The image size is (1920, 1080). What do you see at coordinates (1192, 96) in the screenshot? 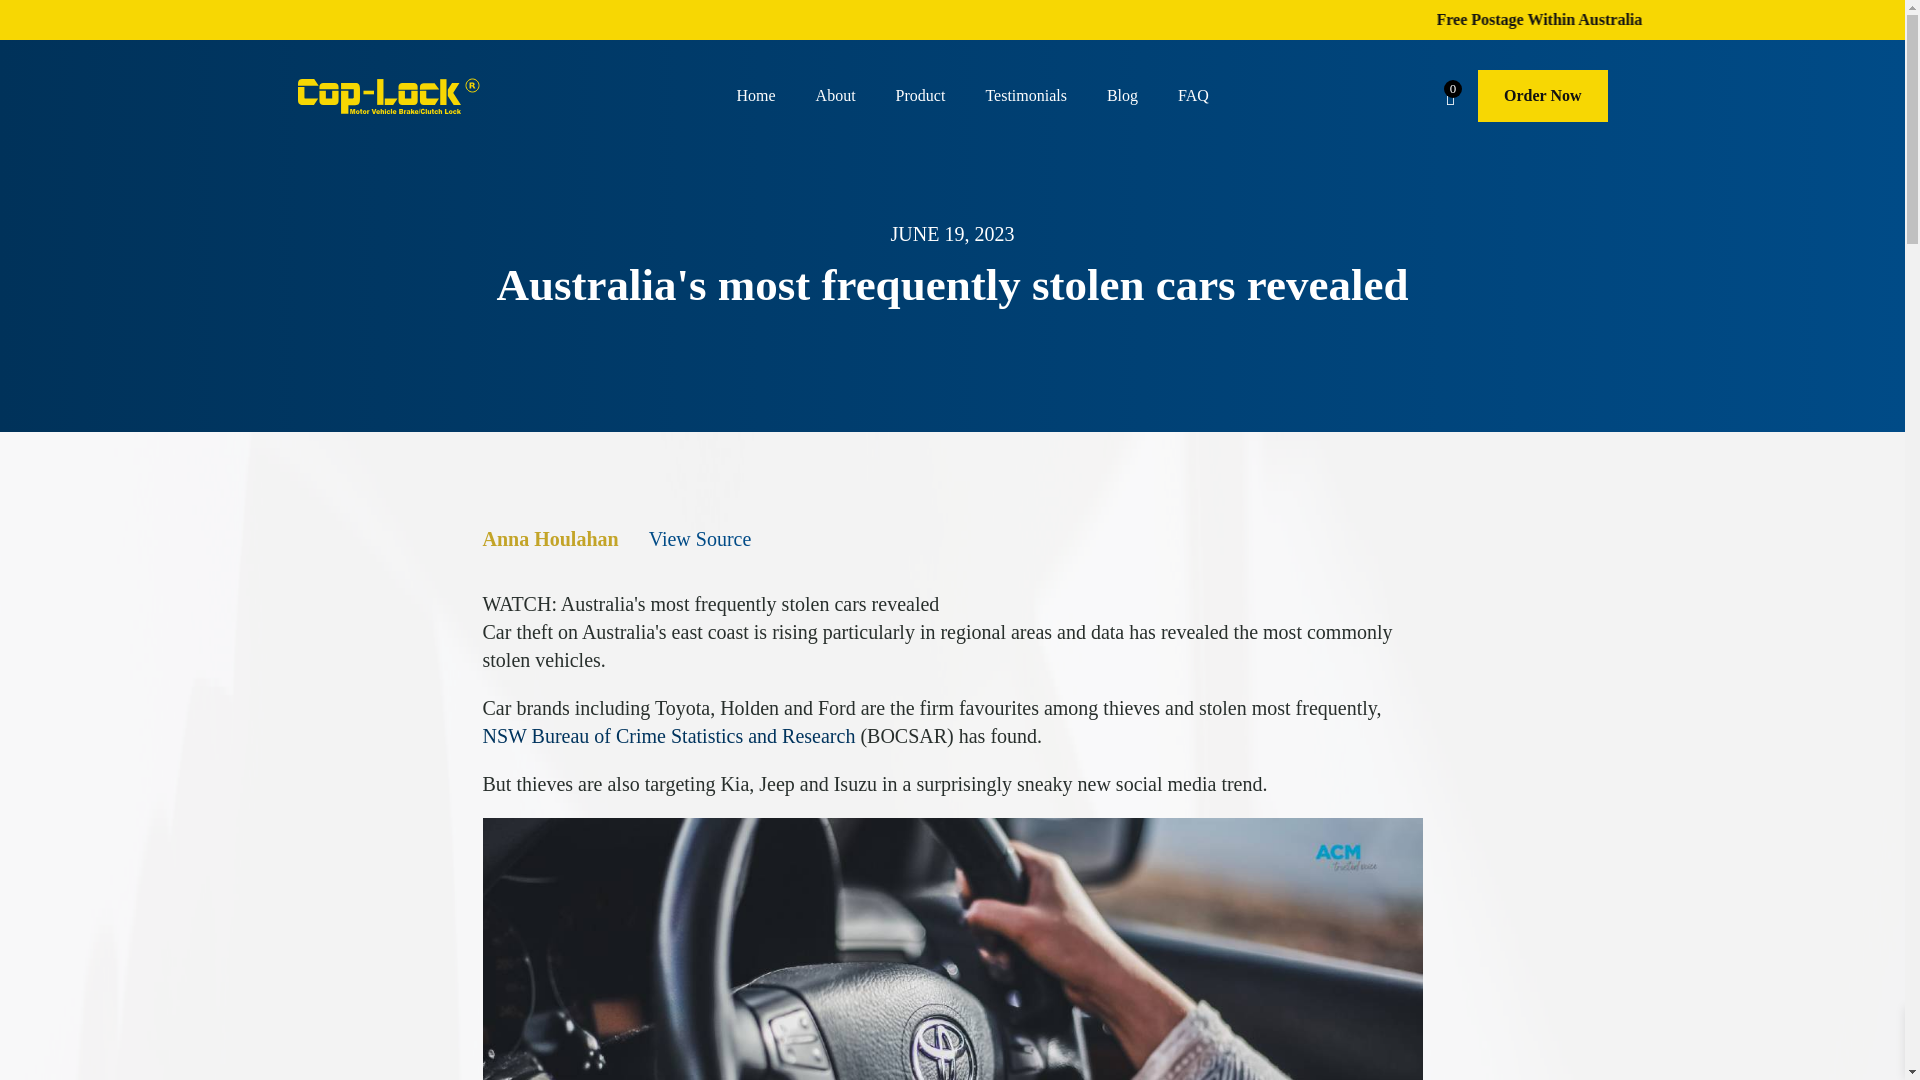
I see `FAQ` at bounding box center [1192, 96].